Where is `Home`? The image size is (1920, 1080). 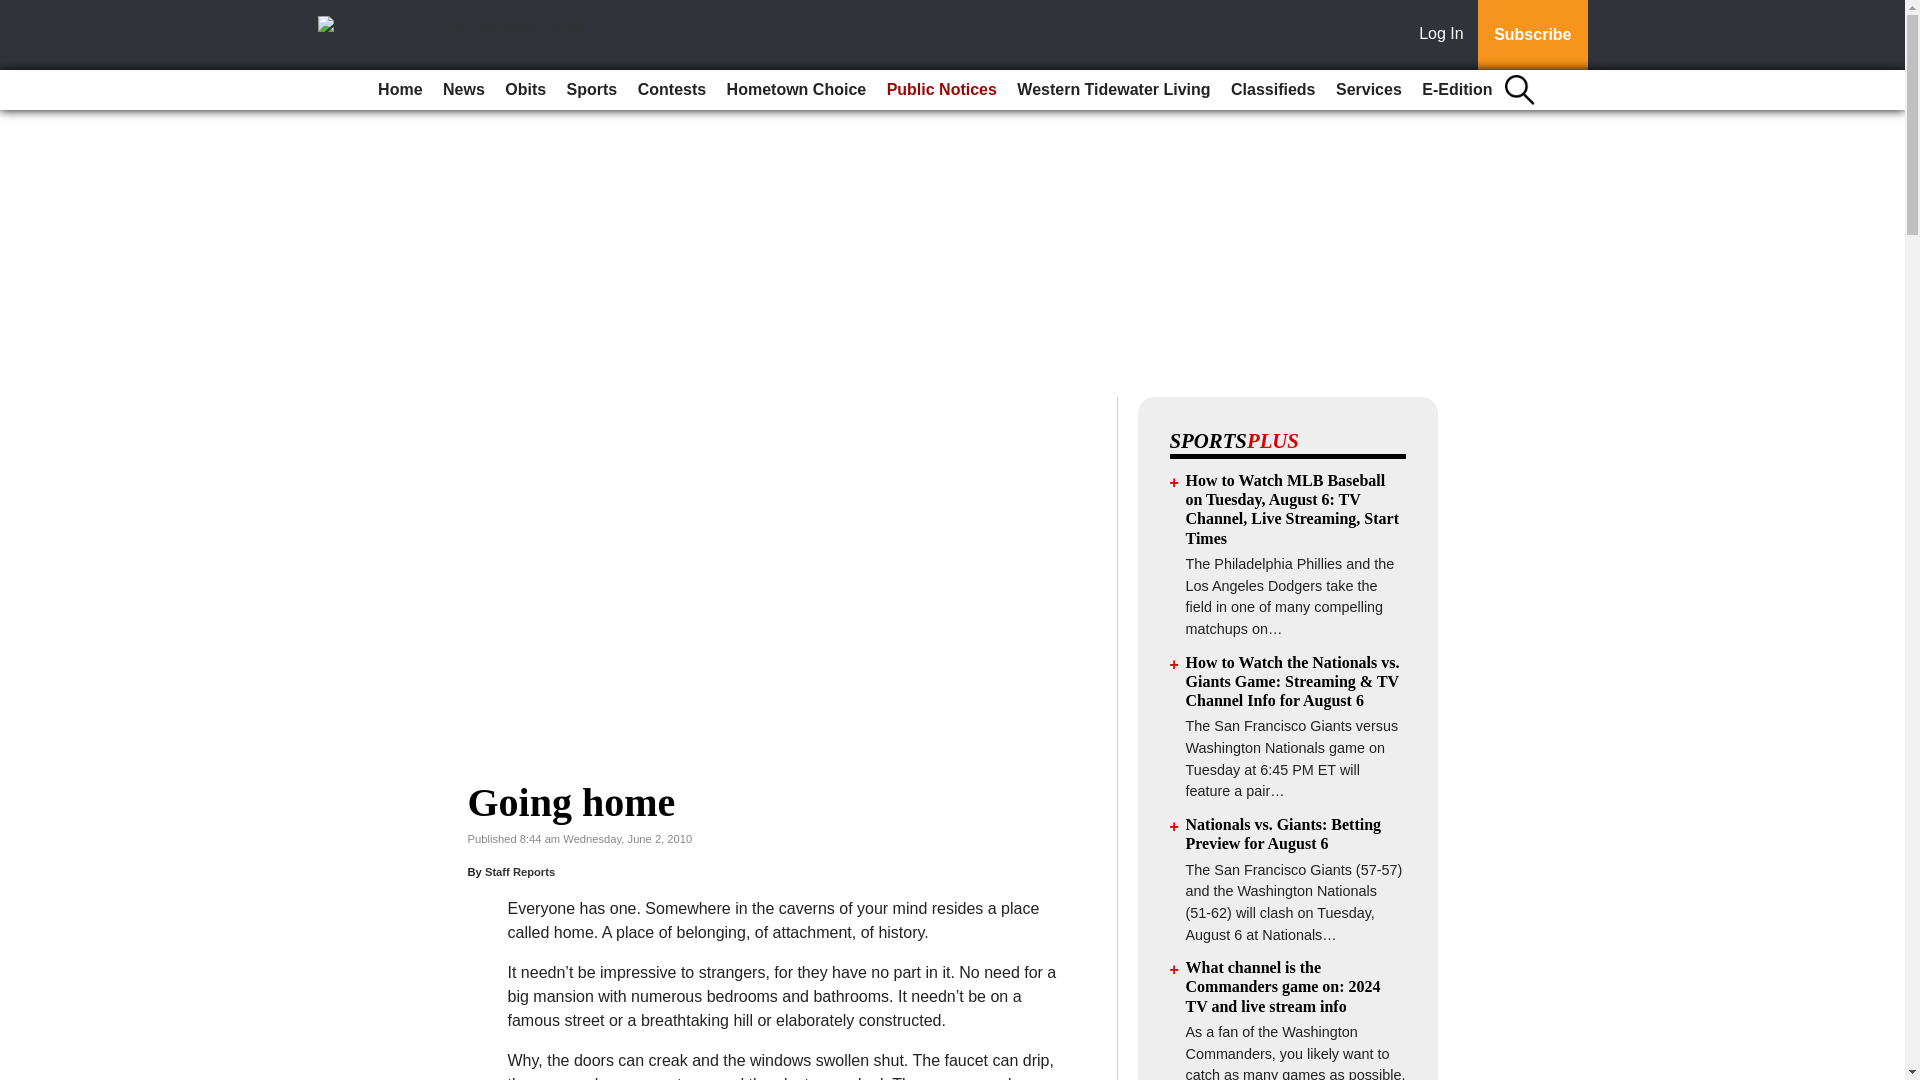 Home is located at coordinates (400, 90).